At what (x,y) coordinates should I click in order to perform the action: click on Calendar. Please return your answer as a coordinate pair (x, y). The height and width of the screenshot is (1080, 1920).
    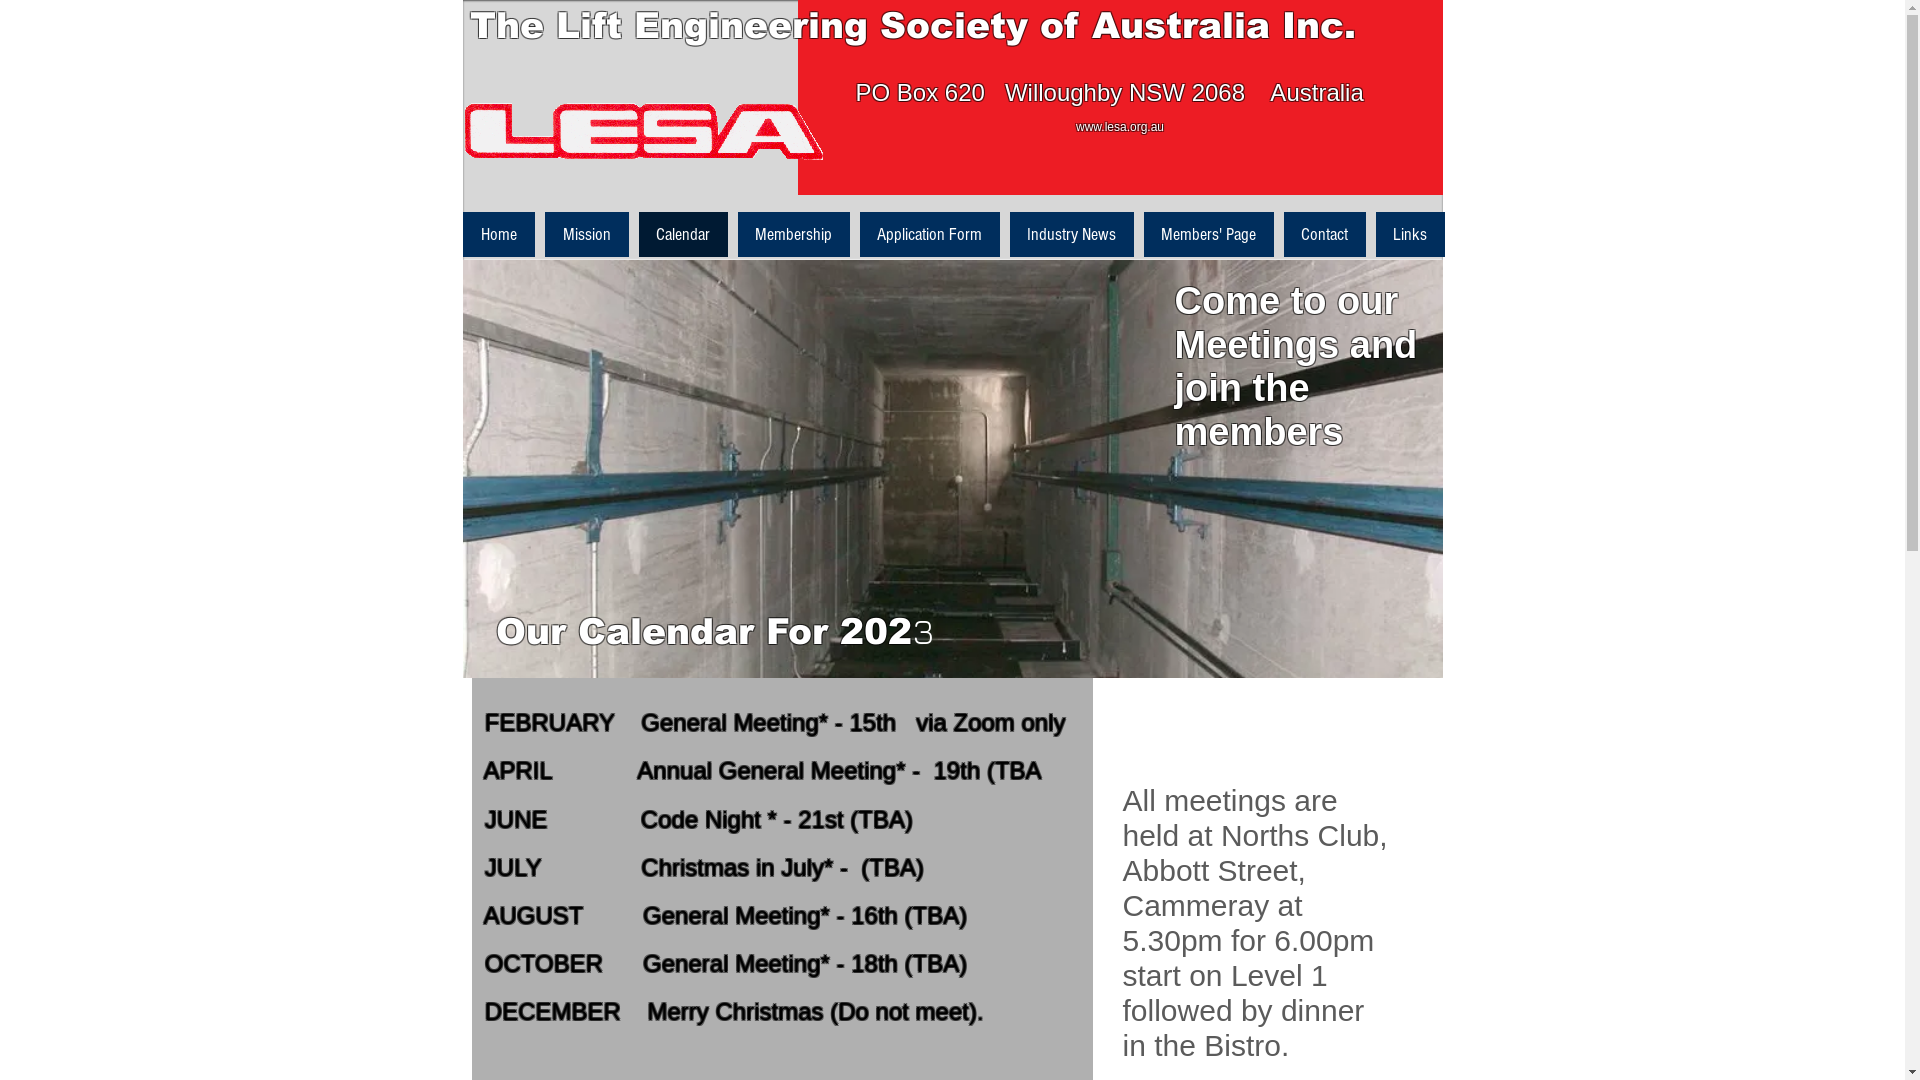
    Looking at the image, I should click on (682, 234).